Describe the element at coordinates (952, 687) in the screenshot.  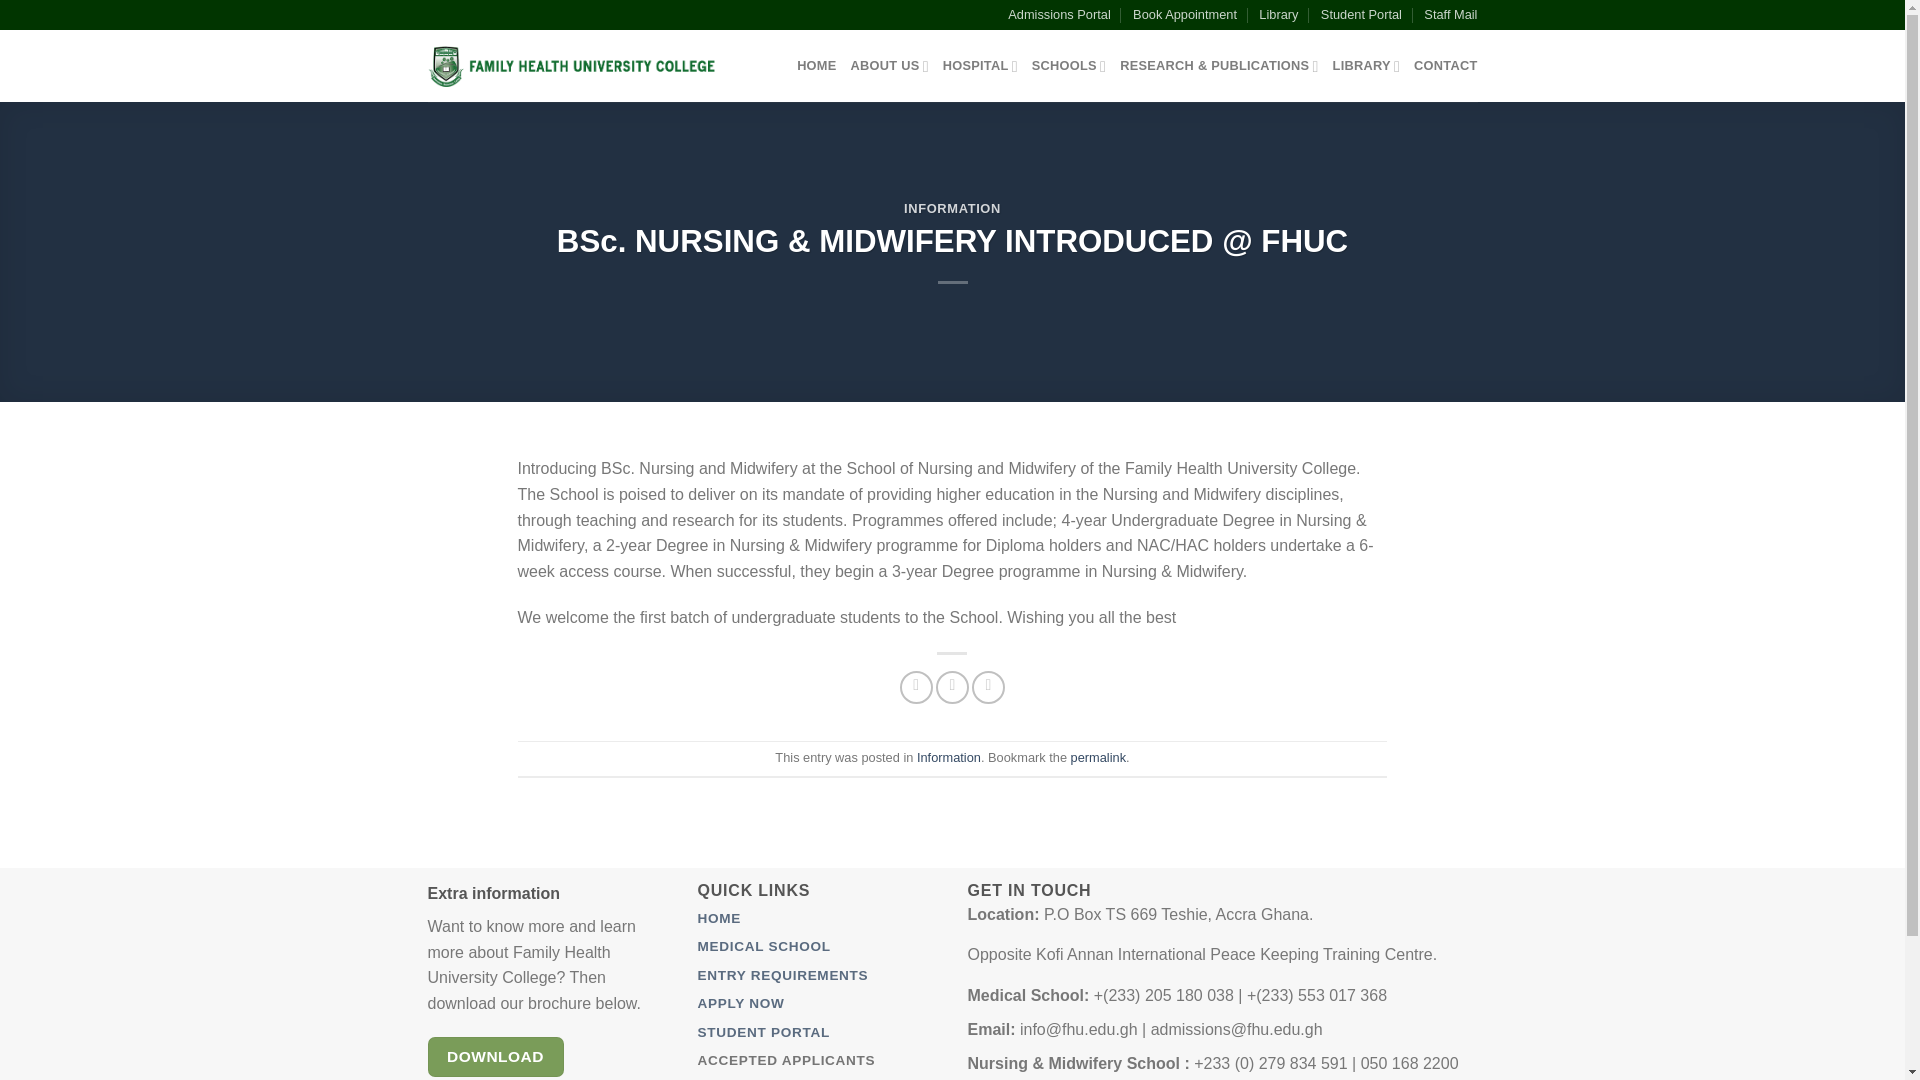
I see `Share on Twitter` at that location.